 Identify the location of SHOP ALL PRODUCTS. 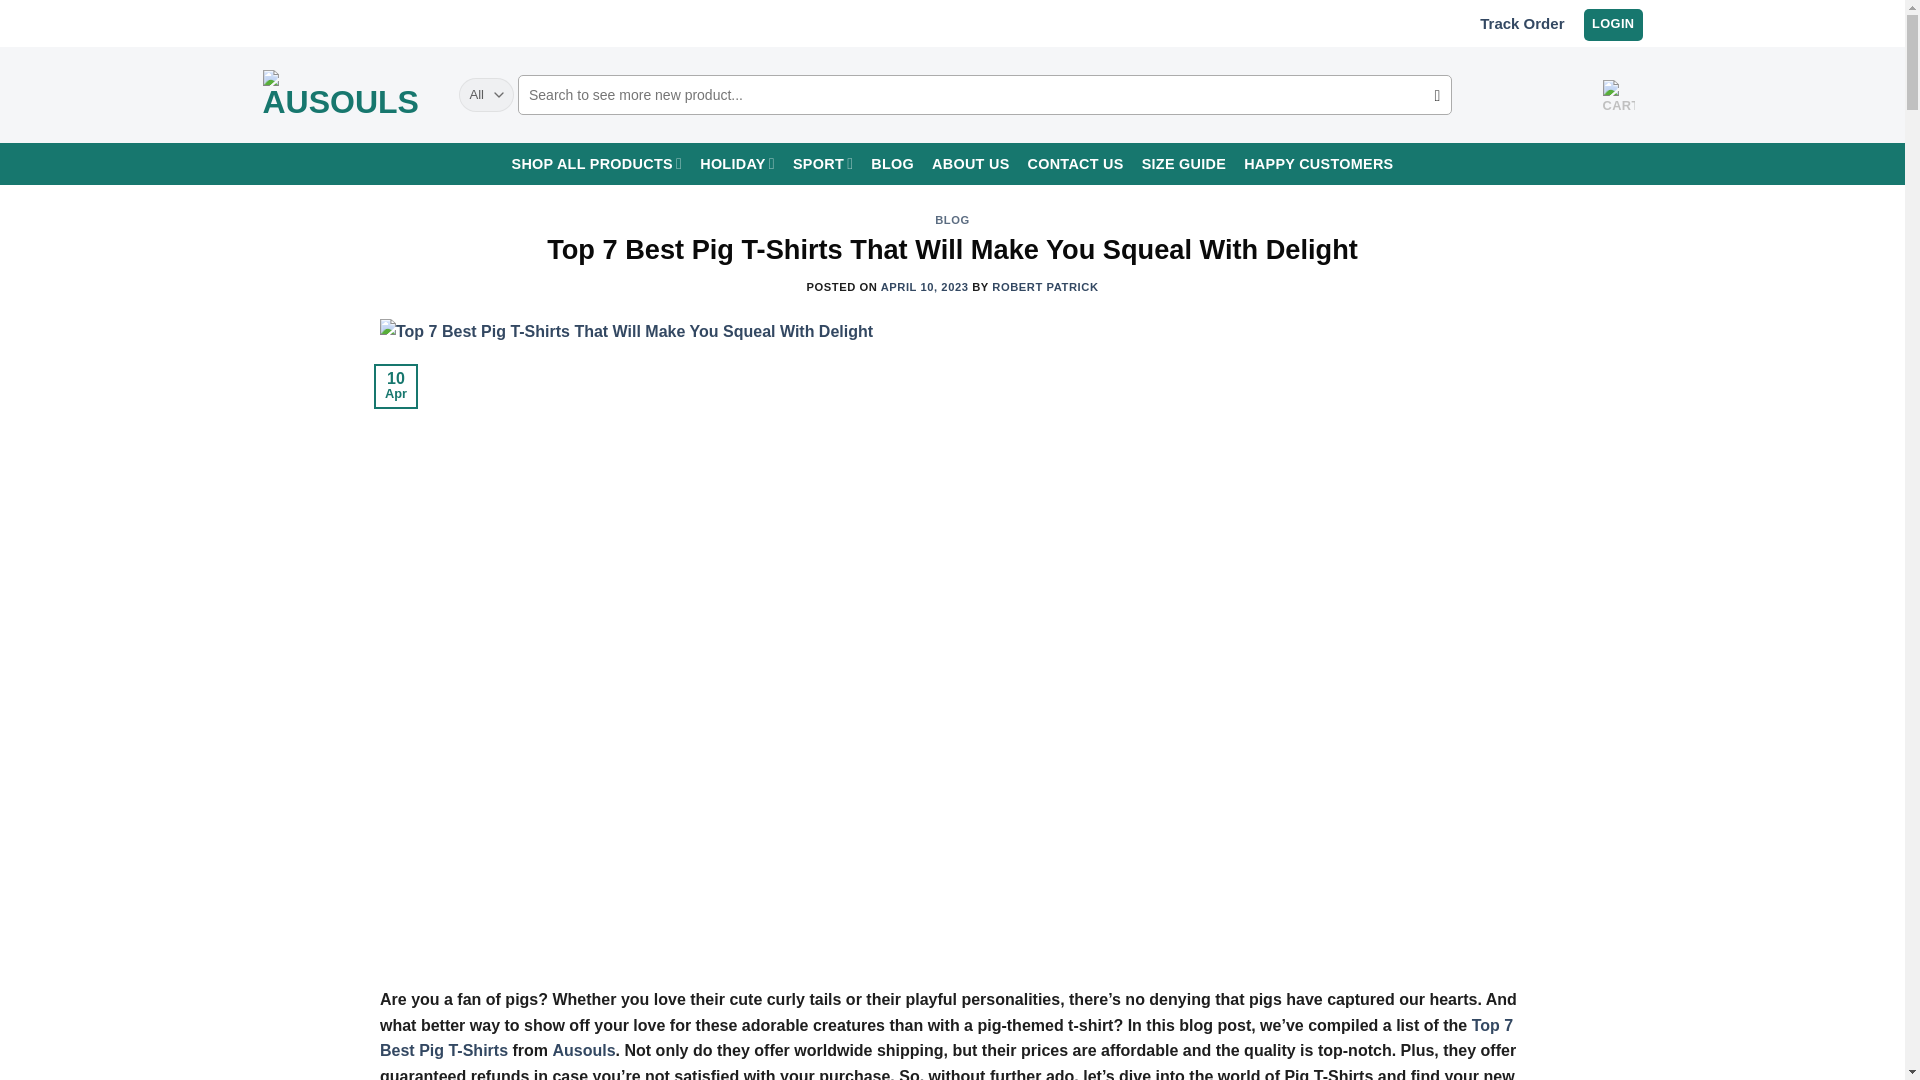
(598, 164).